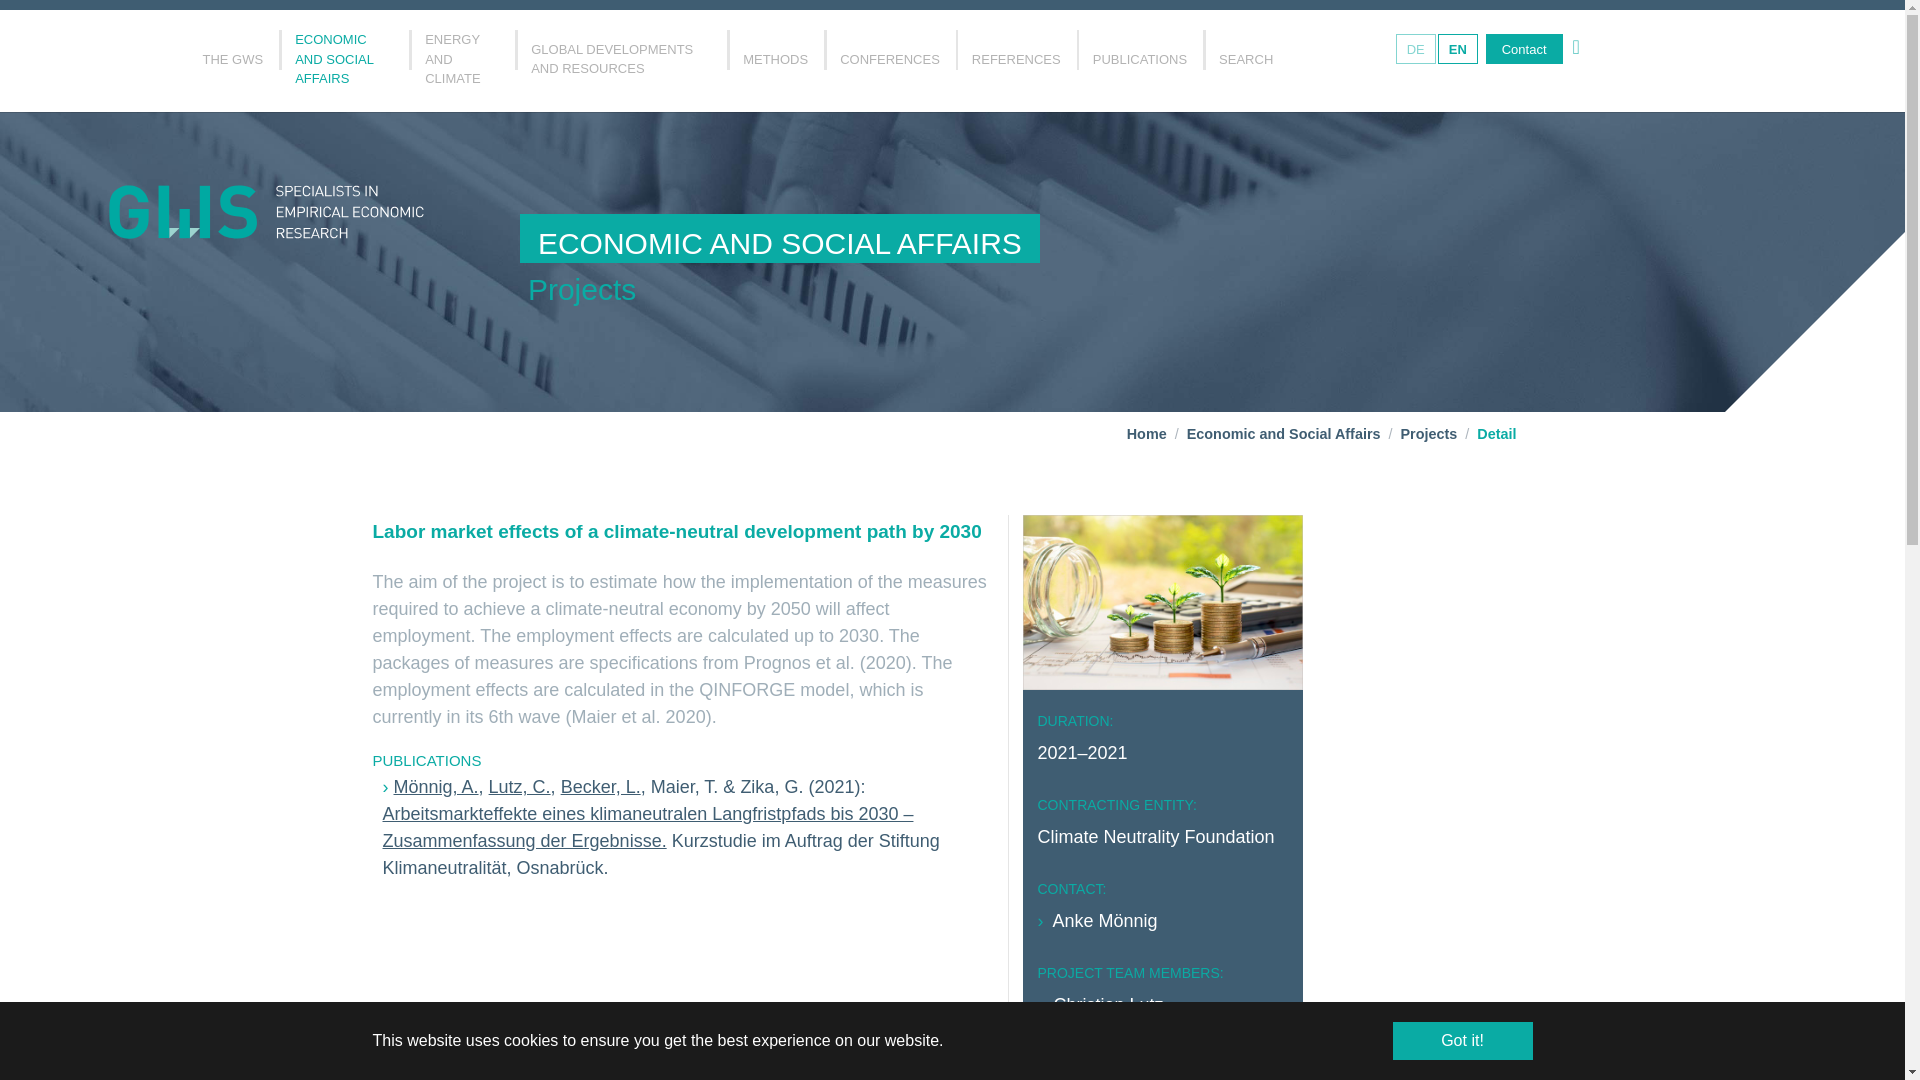 This screenshot has width=1920, height=1080. Describe the element at coordinates (775, 64) in the screenshot. I see `METHODS` at that location.